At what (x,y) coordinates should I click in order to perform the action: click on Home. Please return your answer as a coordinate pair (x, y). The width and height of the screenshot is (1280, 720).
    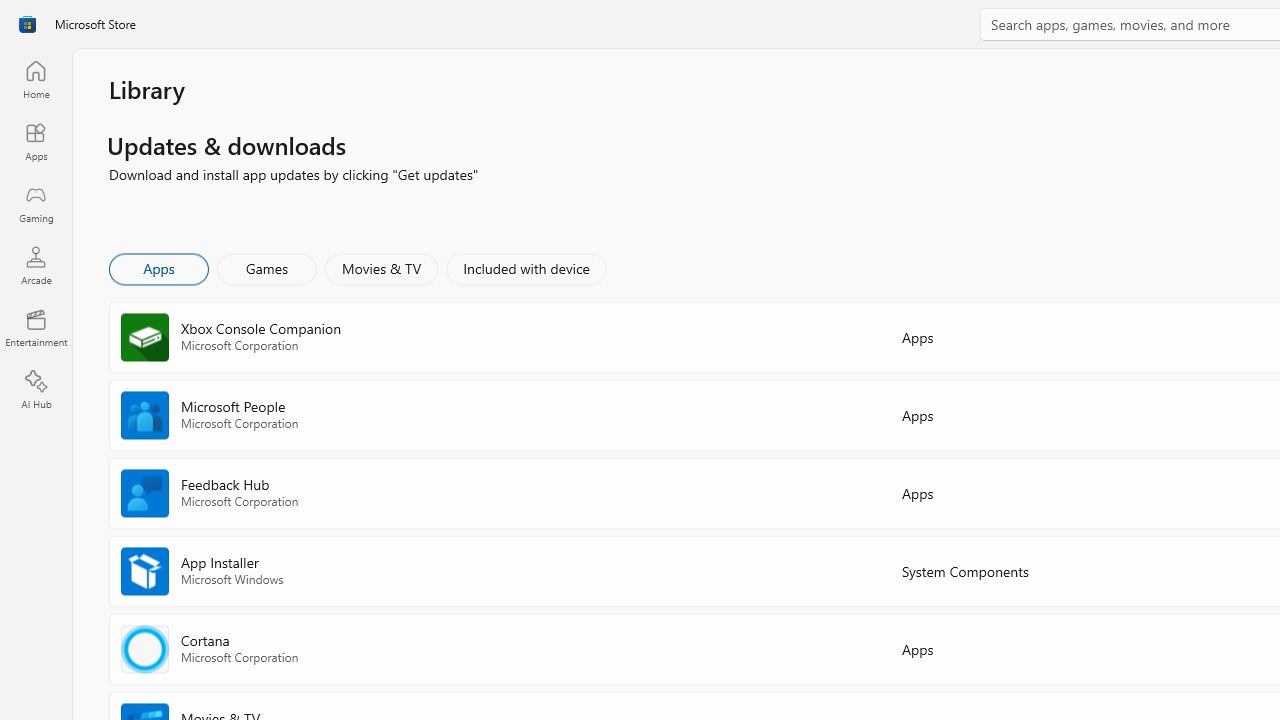
    Looking at the image, I should click on (36, 79).